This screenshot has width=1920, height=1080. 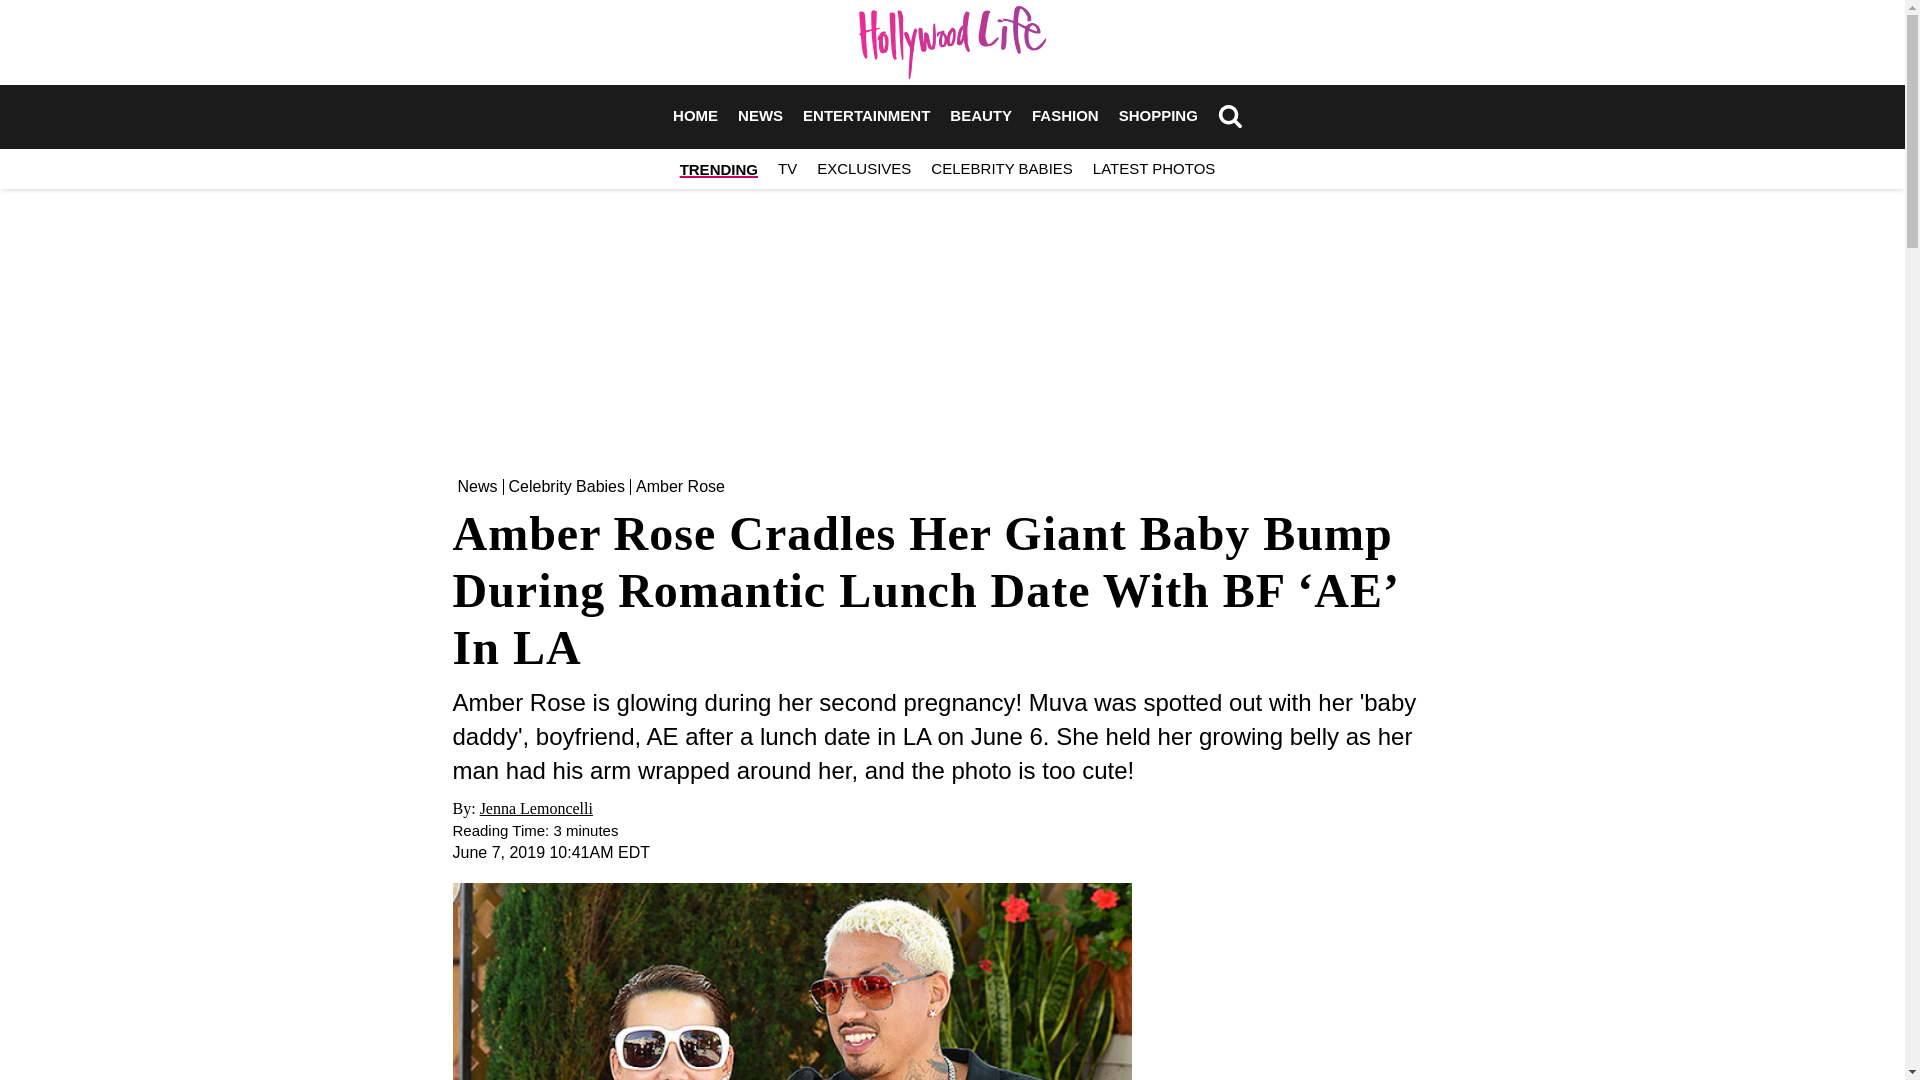 I want to click on Hollywood Life, so click(x=952, y=42).